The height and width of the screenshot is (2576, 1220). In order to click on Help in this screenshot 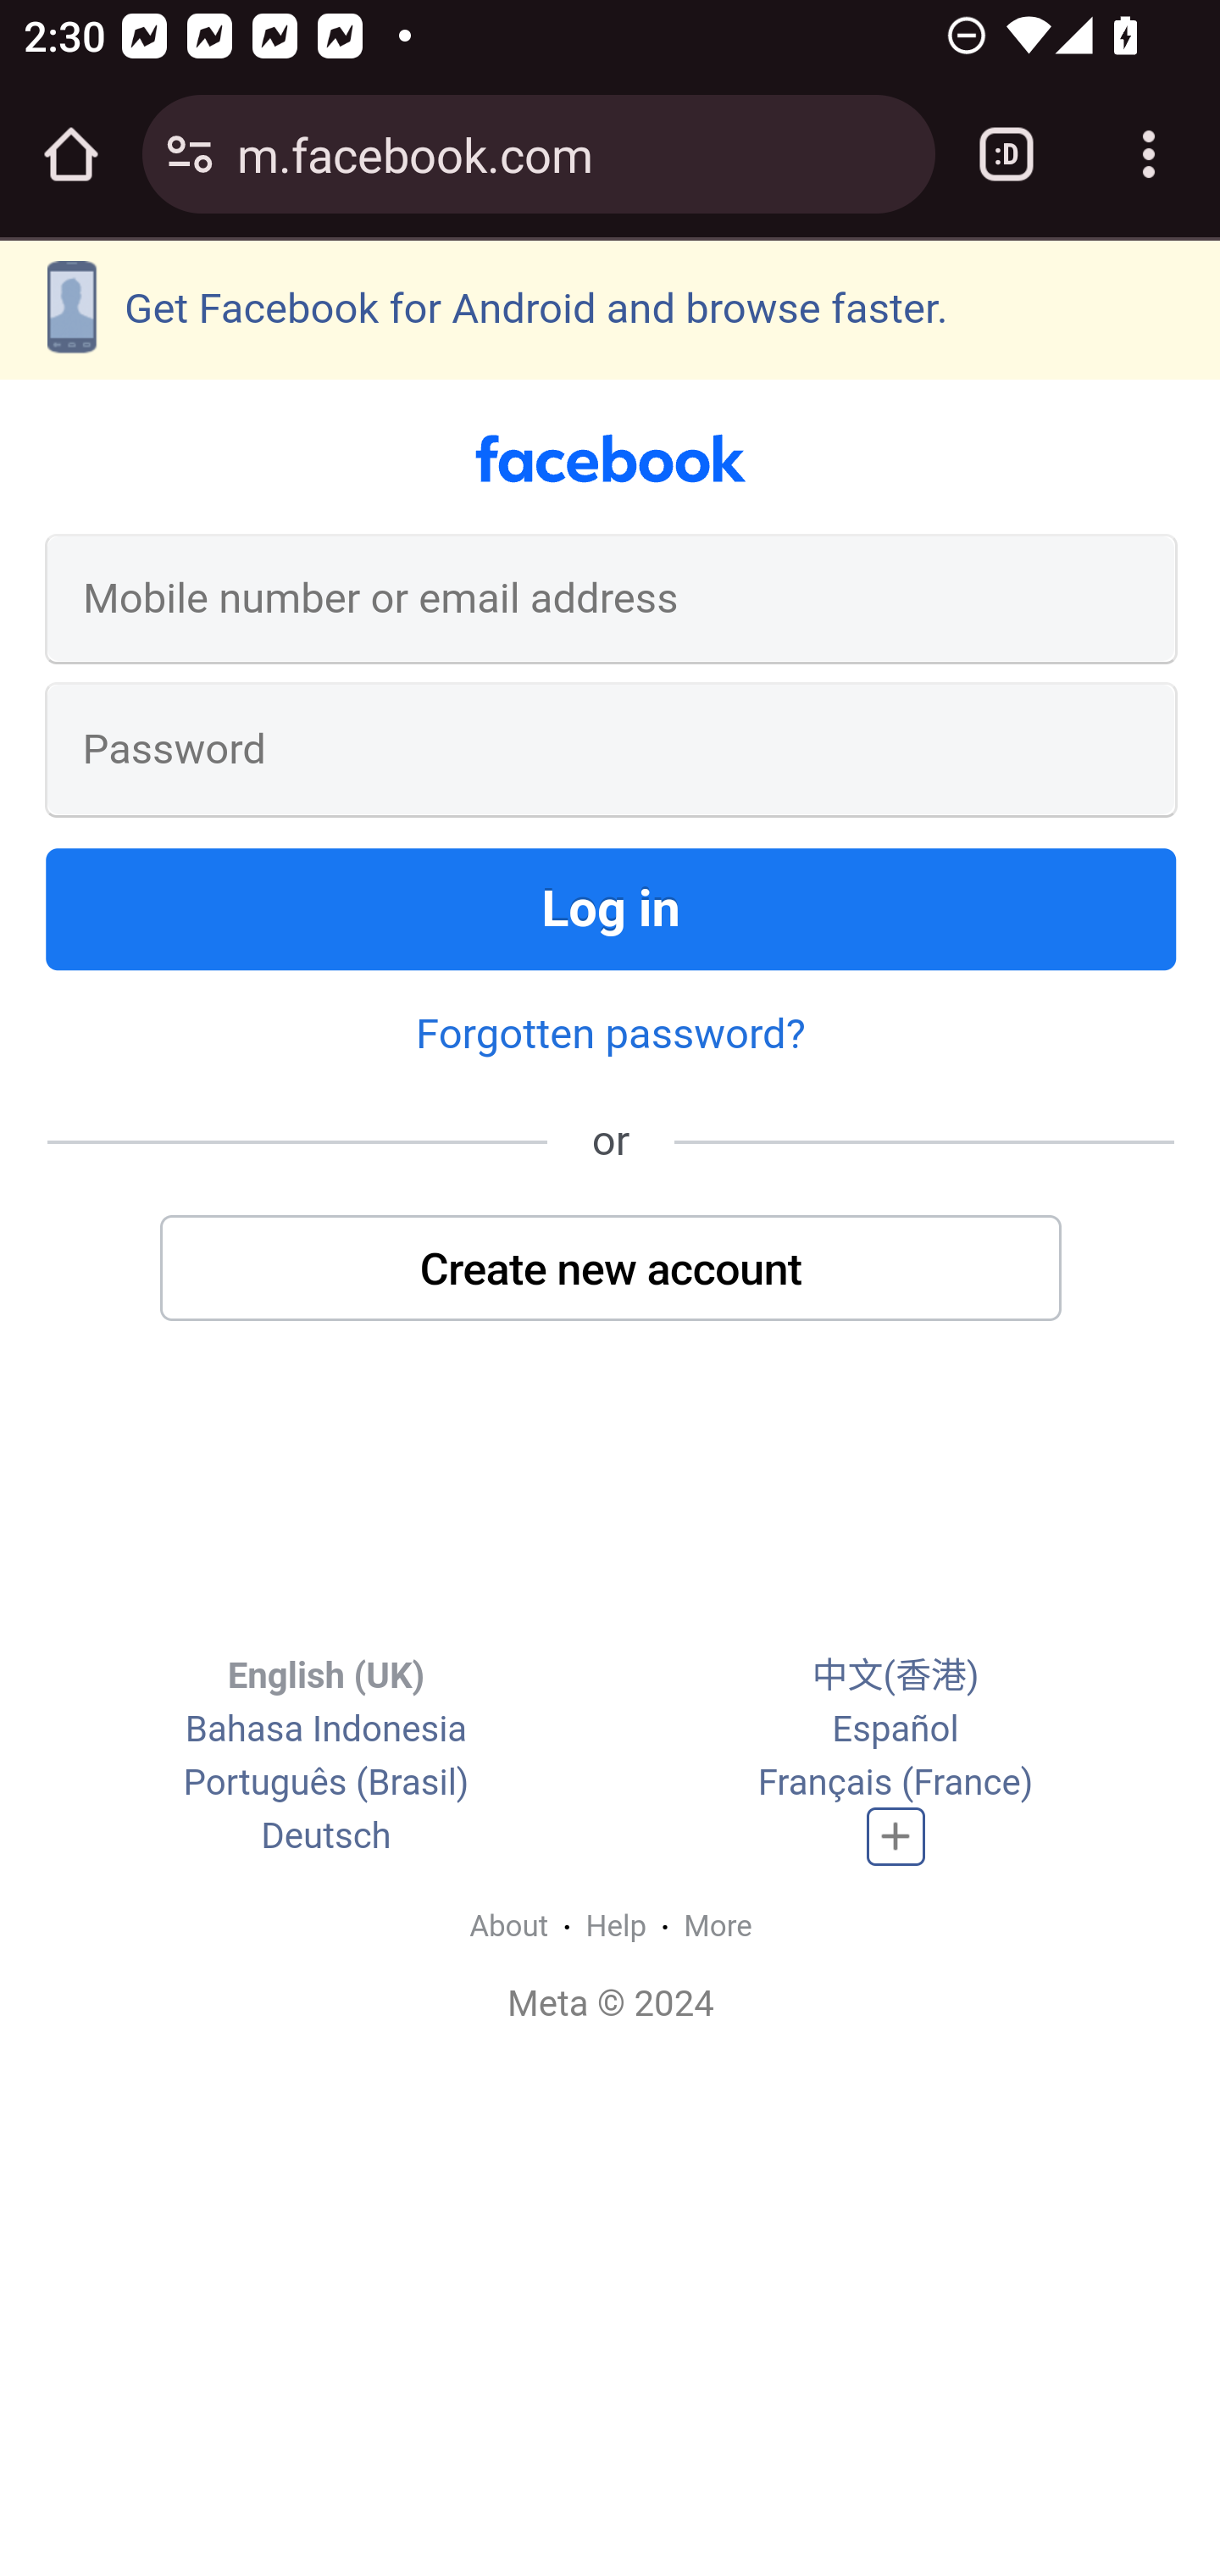, I will do `click(617, 1925)`.